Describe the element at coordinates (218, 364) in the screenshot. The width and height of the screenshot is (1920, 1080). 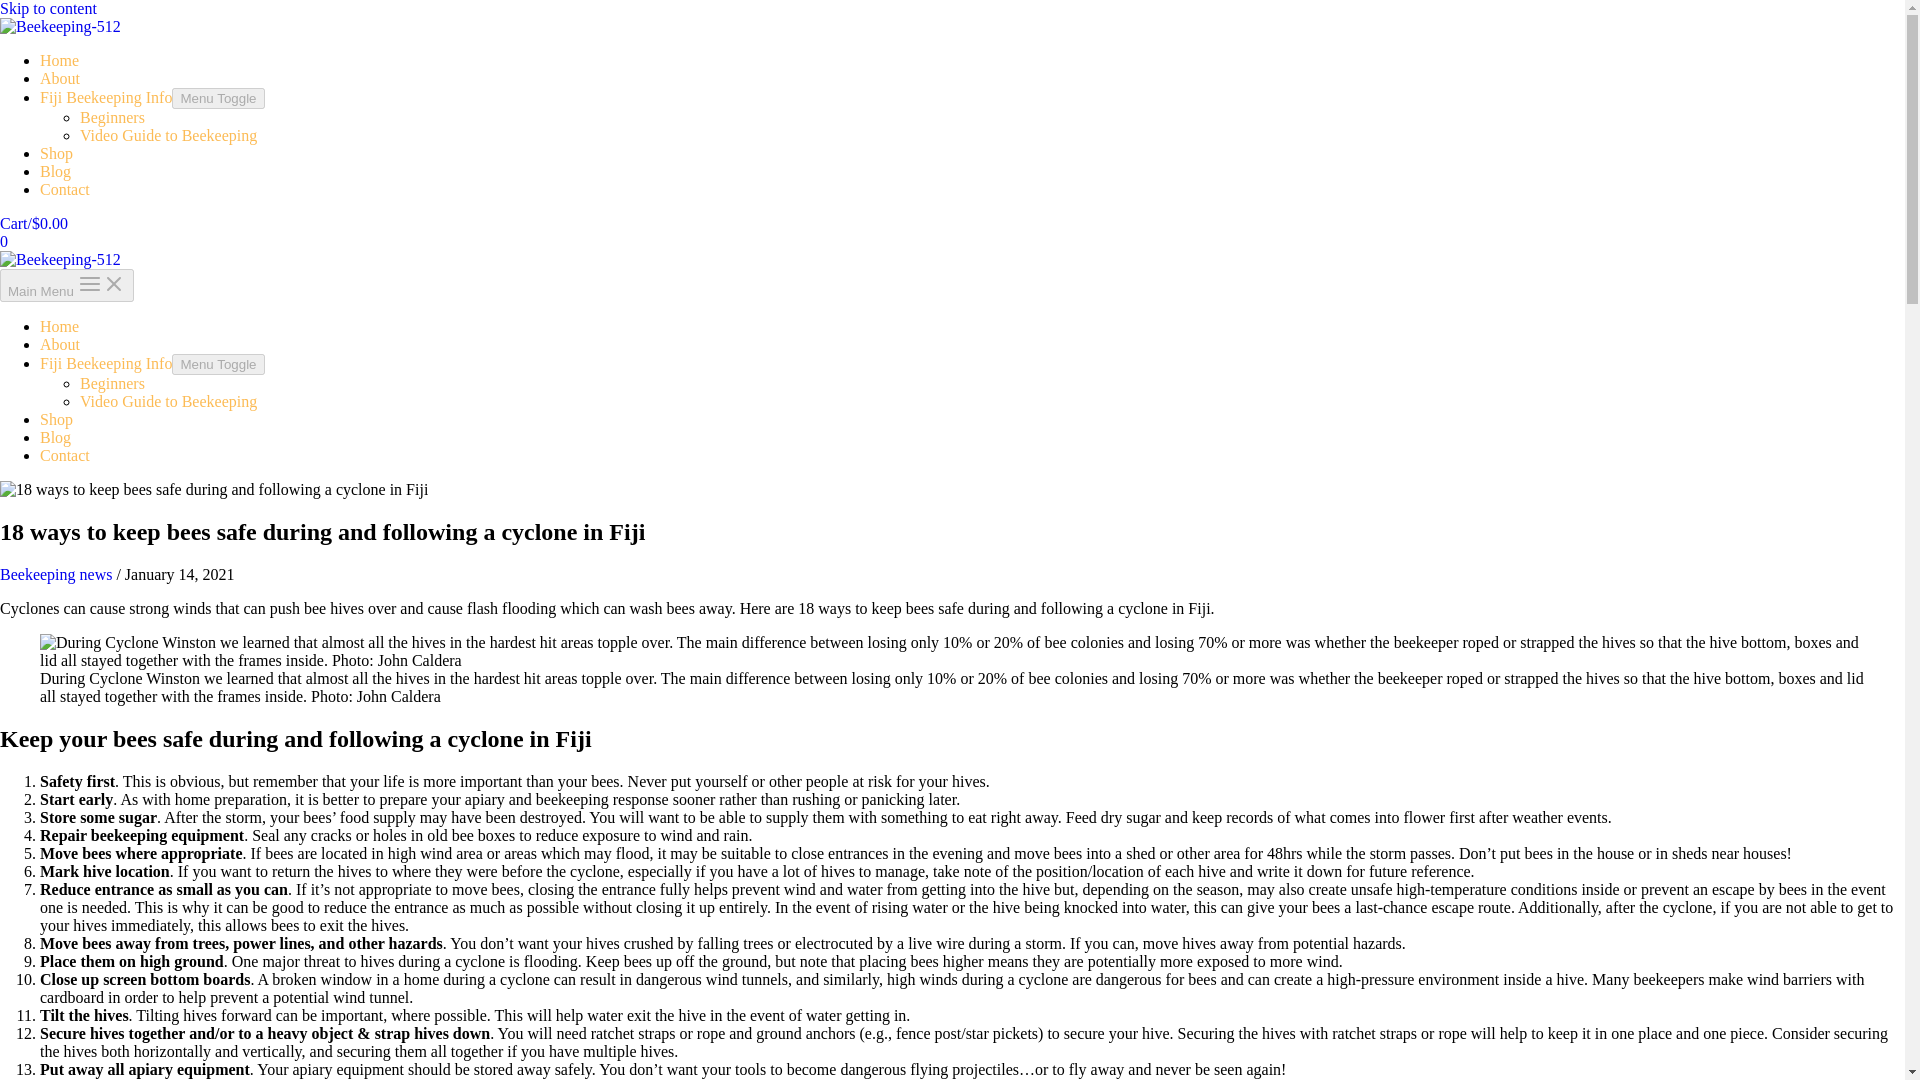
I see `Menu Toggle` at that location.